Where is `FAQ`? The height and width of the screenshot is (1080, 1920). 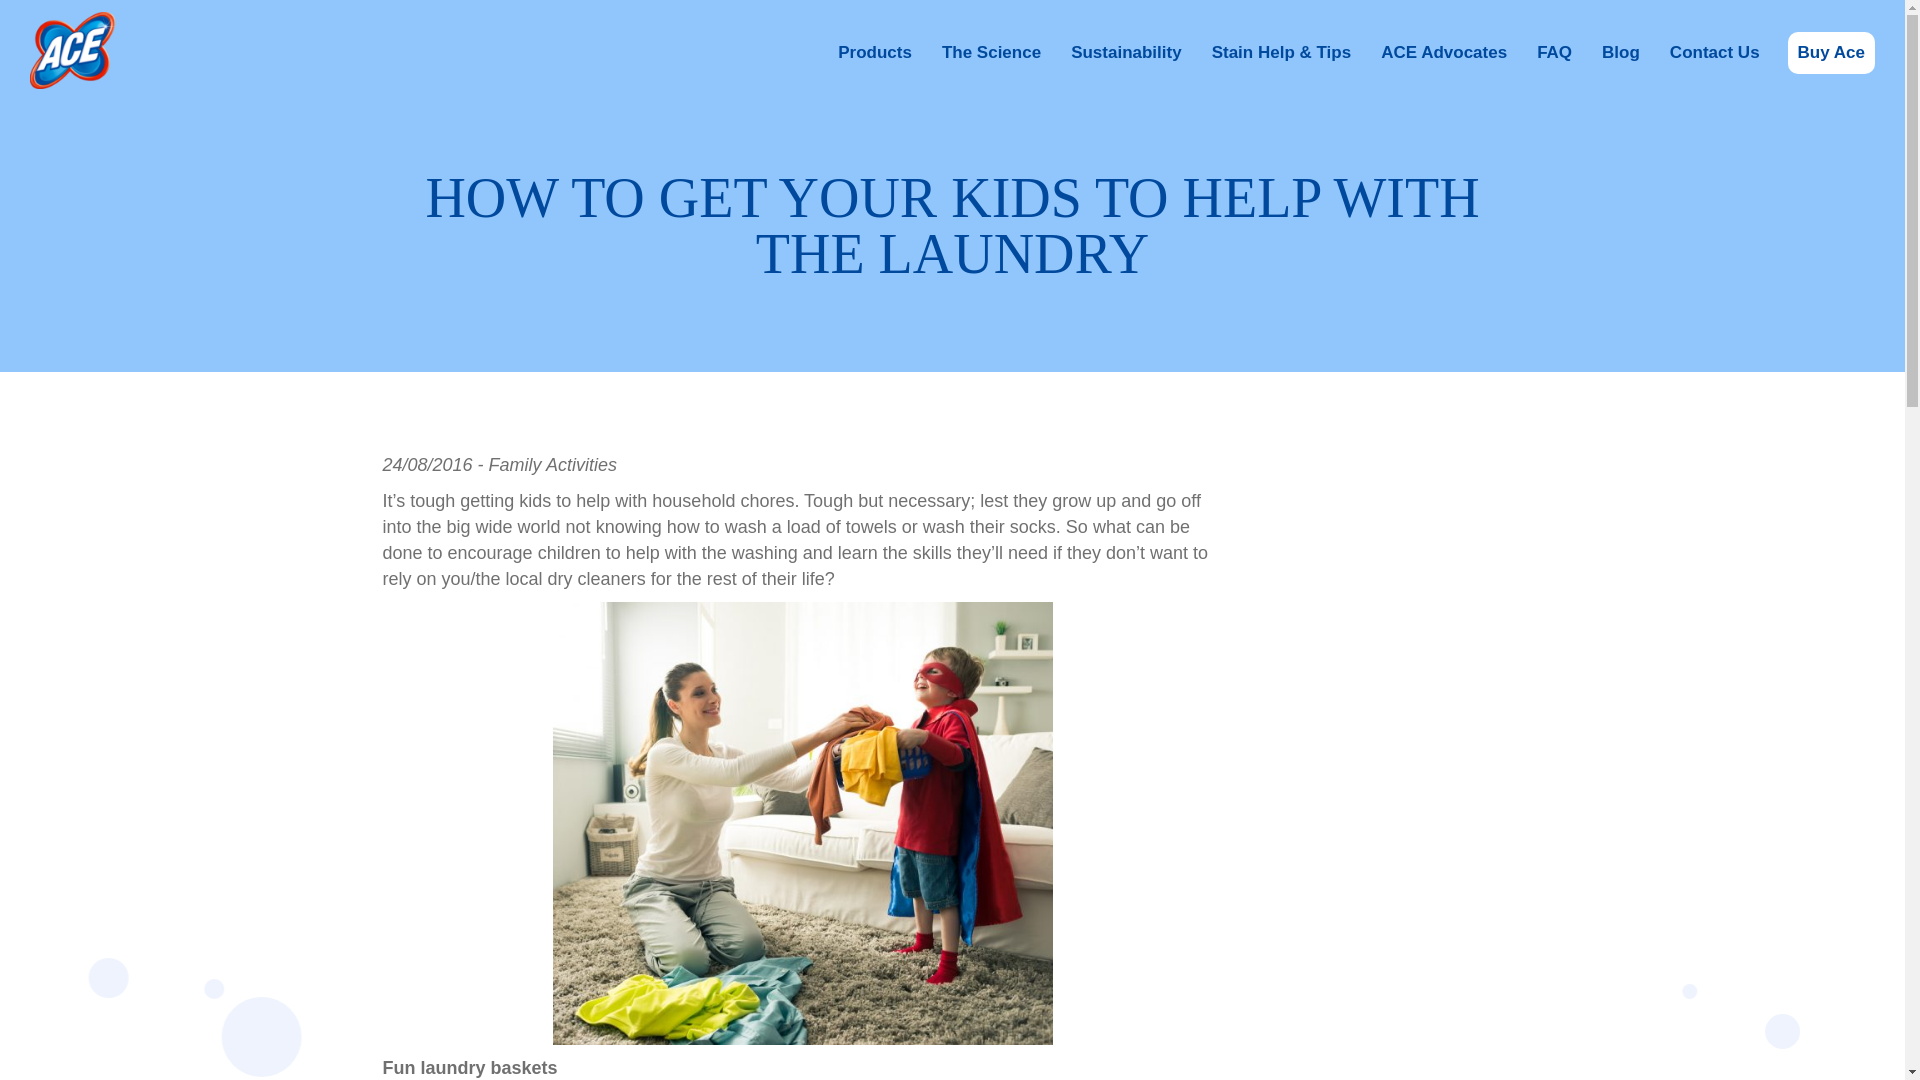 FAQ is located at coordinates (1554, 53).